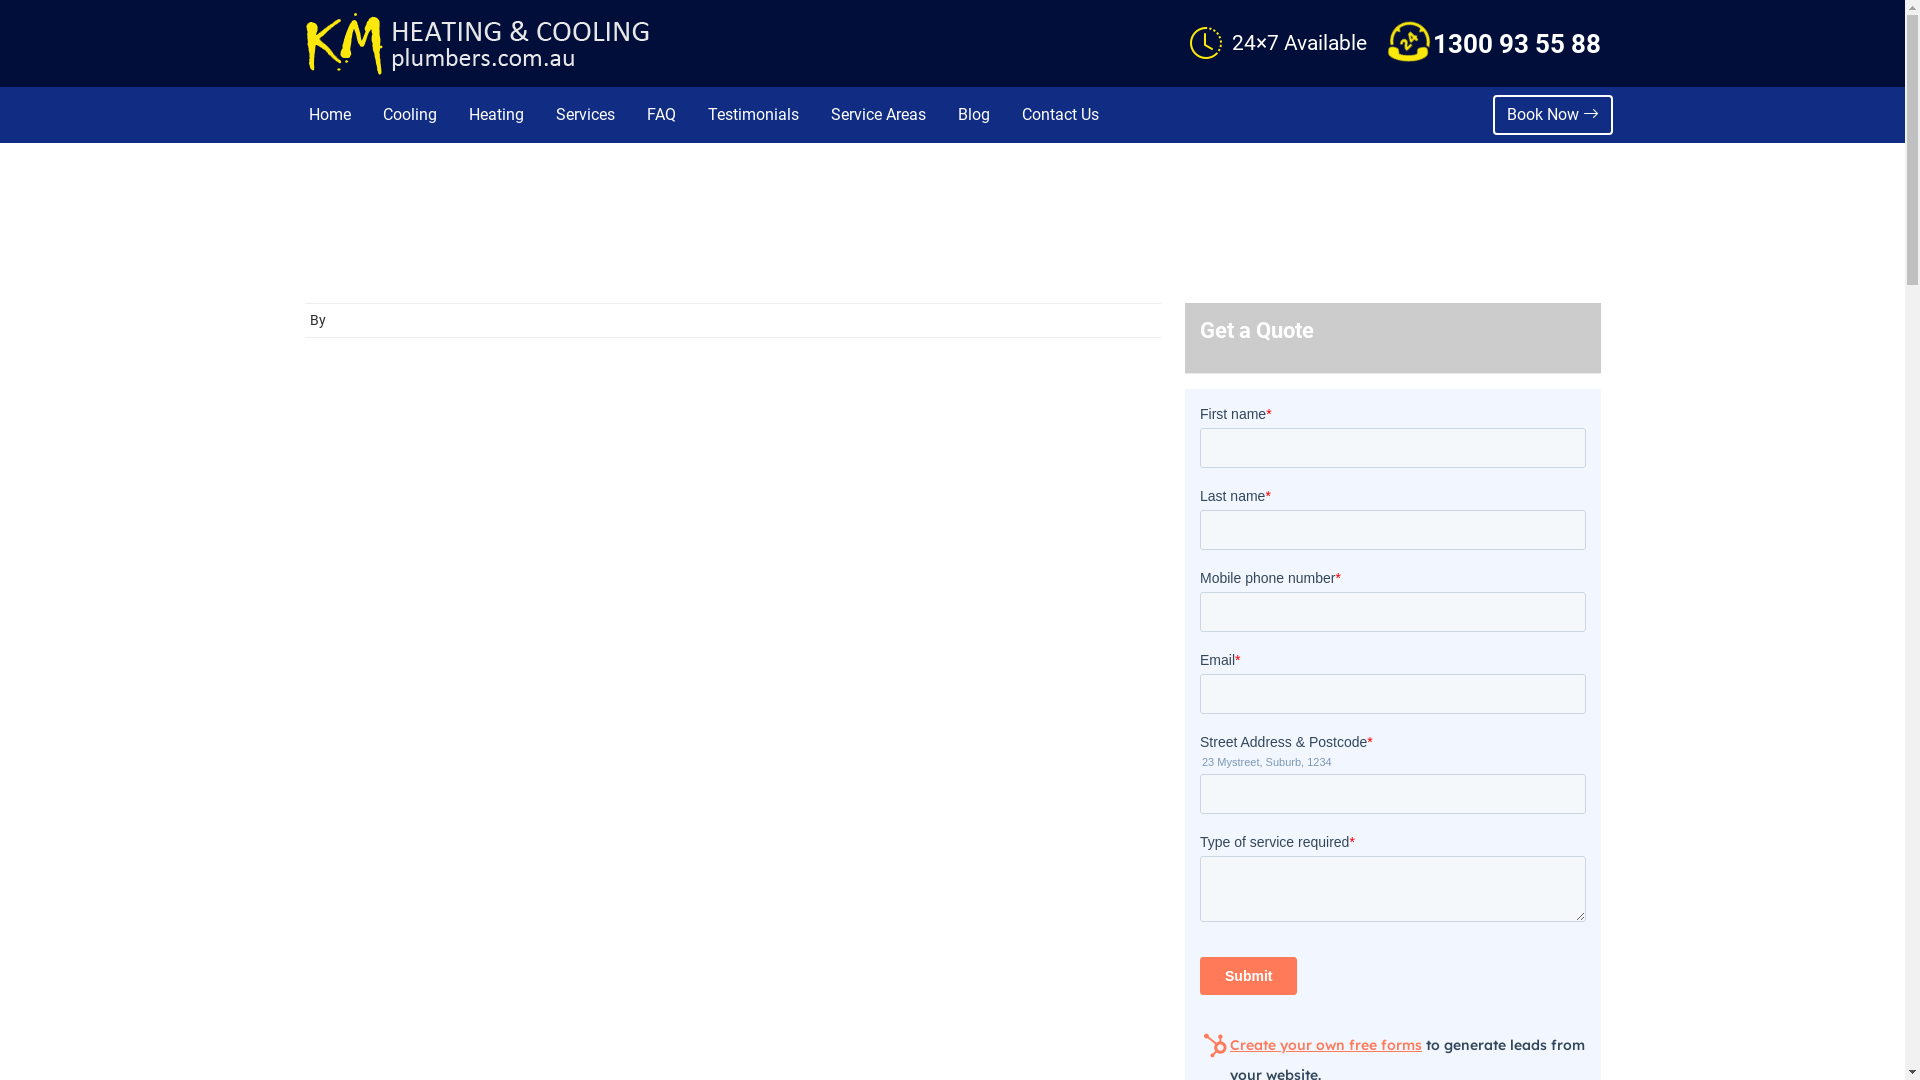  What do you see at coordinates (410, 115) in the screenshot?
I see `Cooling` at bounding box center [410, 115].